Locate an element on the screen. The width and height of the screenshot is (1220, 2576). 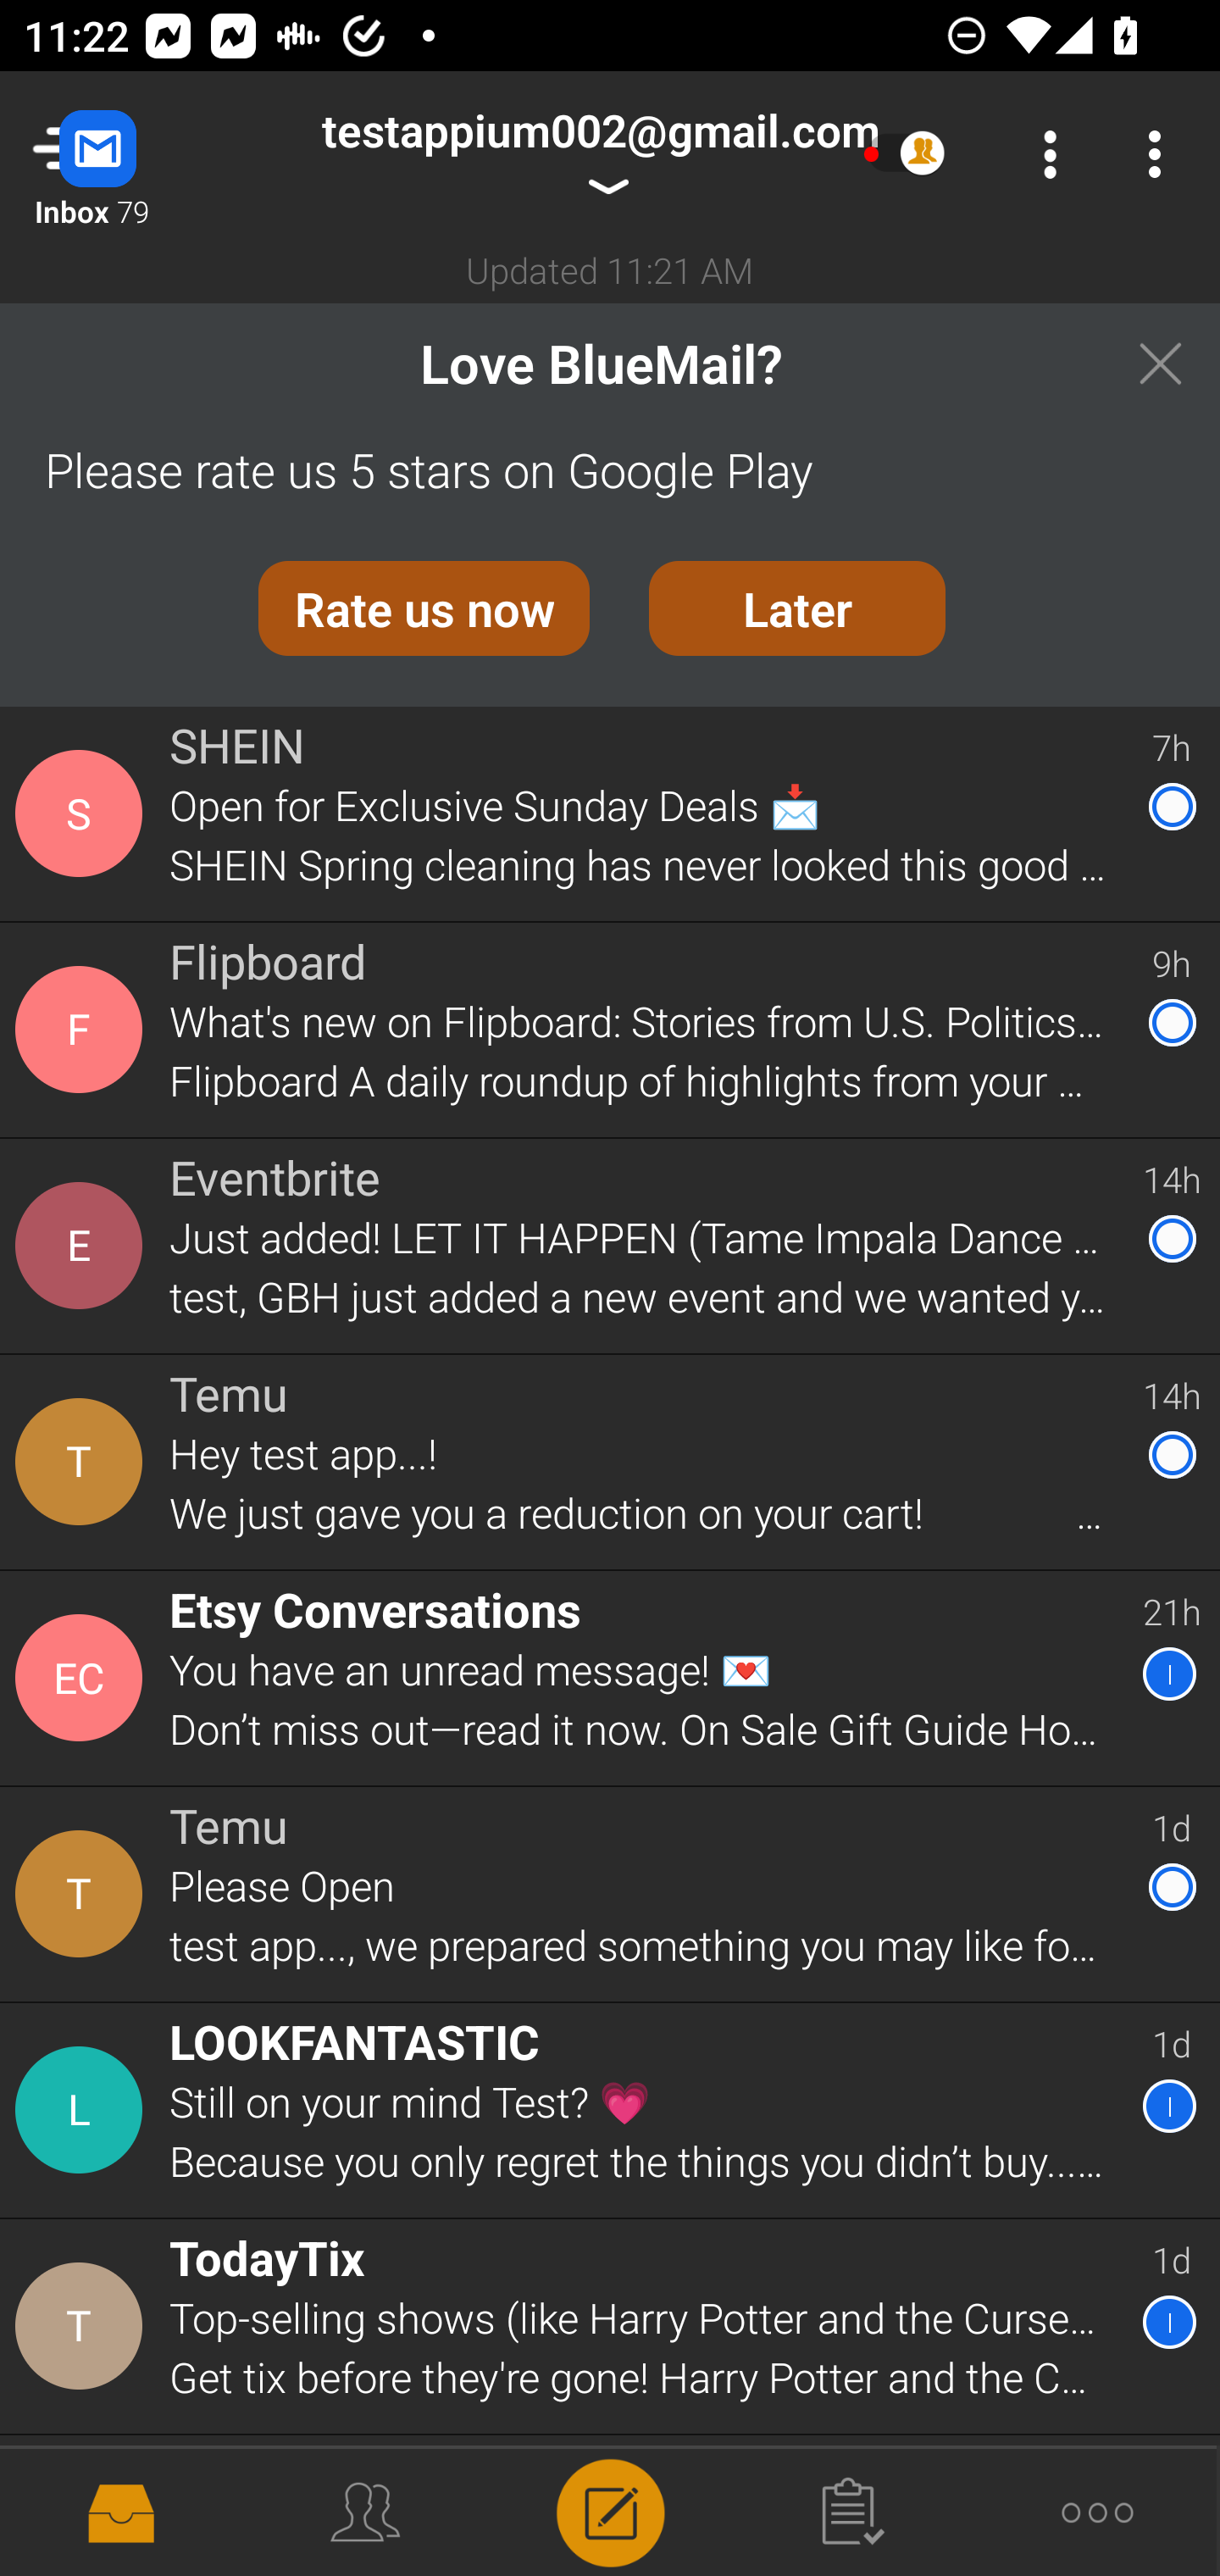
Contact Details is located at coordinates (83, 2327).